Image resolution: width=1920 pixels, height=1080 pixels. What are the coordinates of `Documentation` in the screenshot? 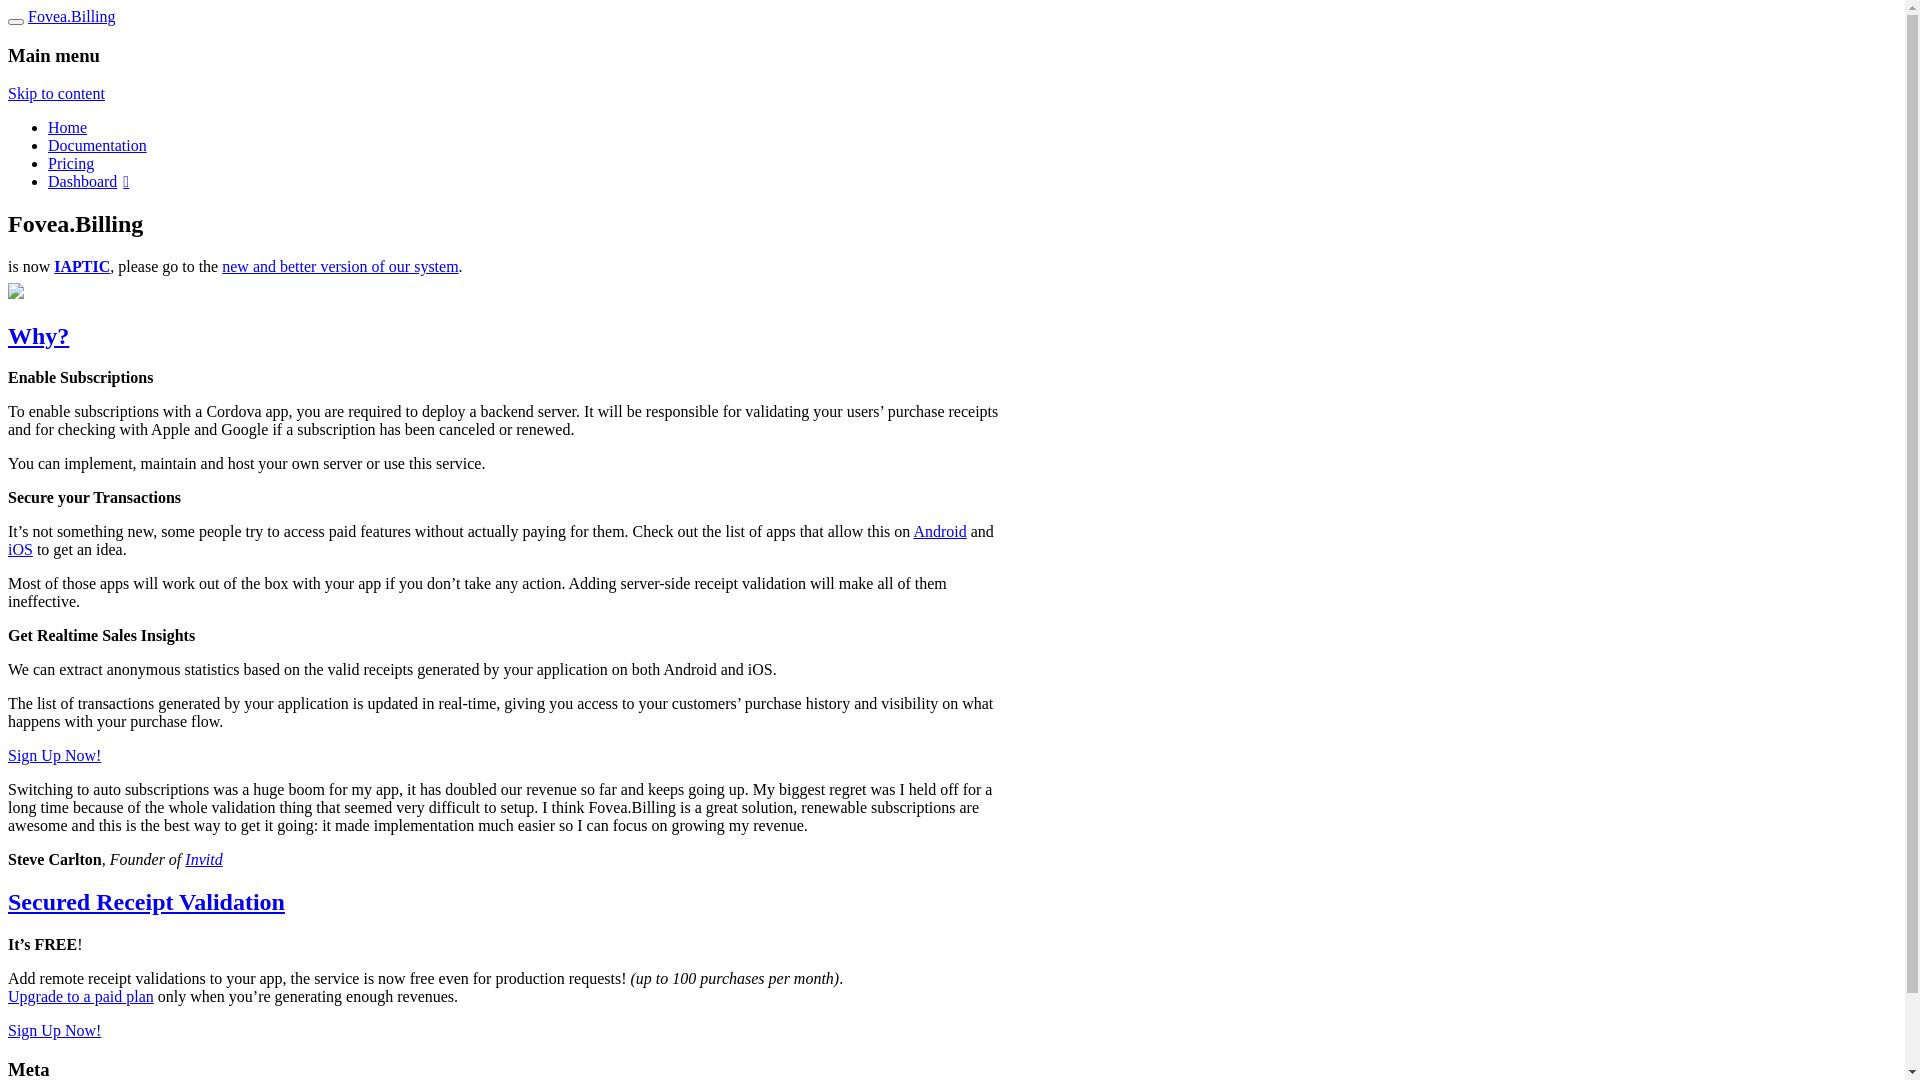 It's located at (98, 146).